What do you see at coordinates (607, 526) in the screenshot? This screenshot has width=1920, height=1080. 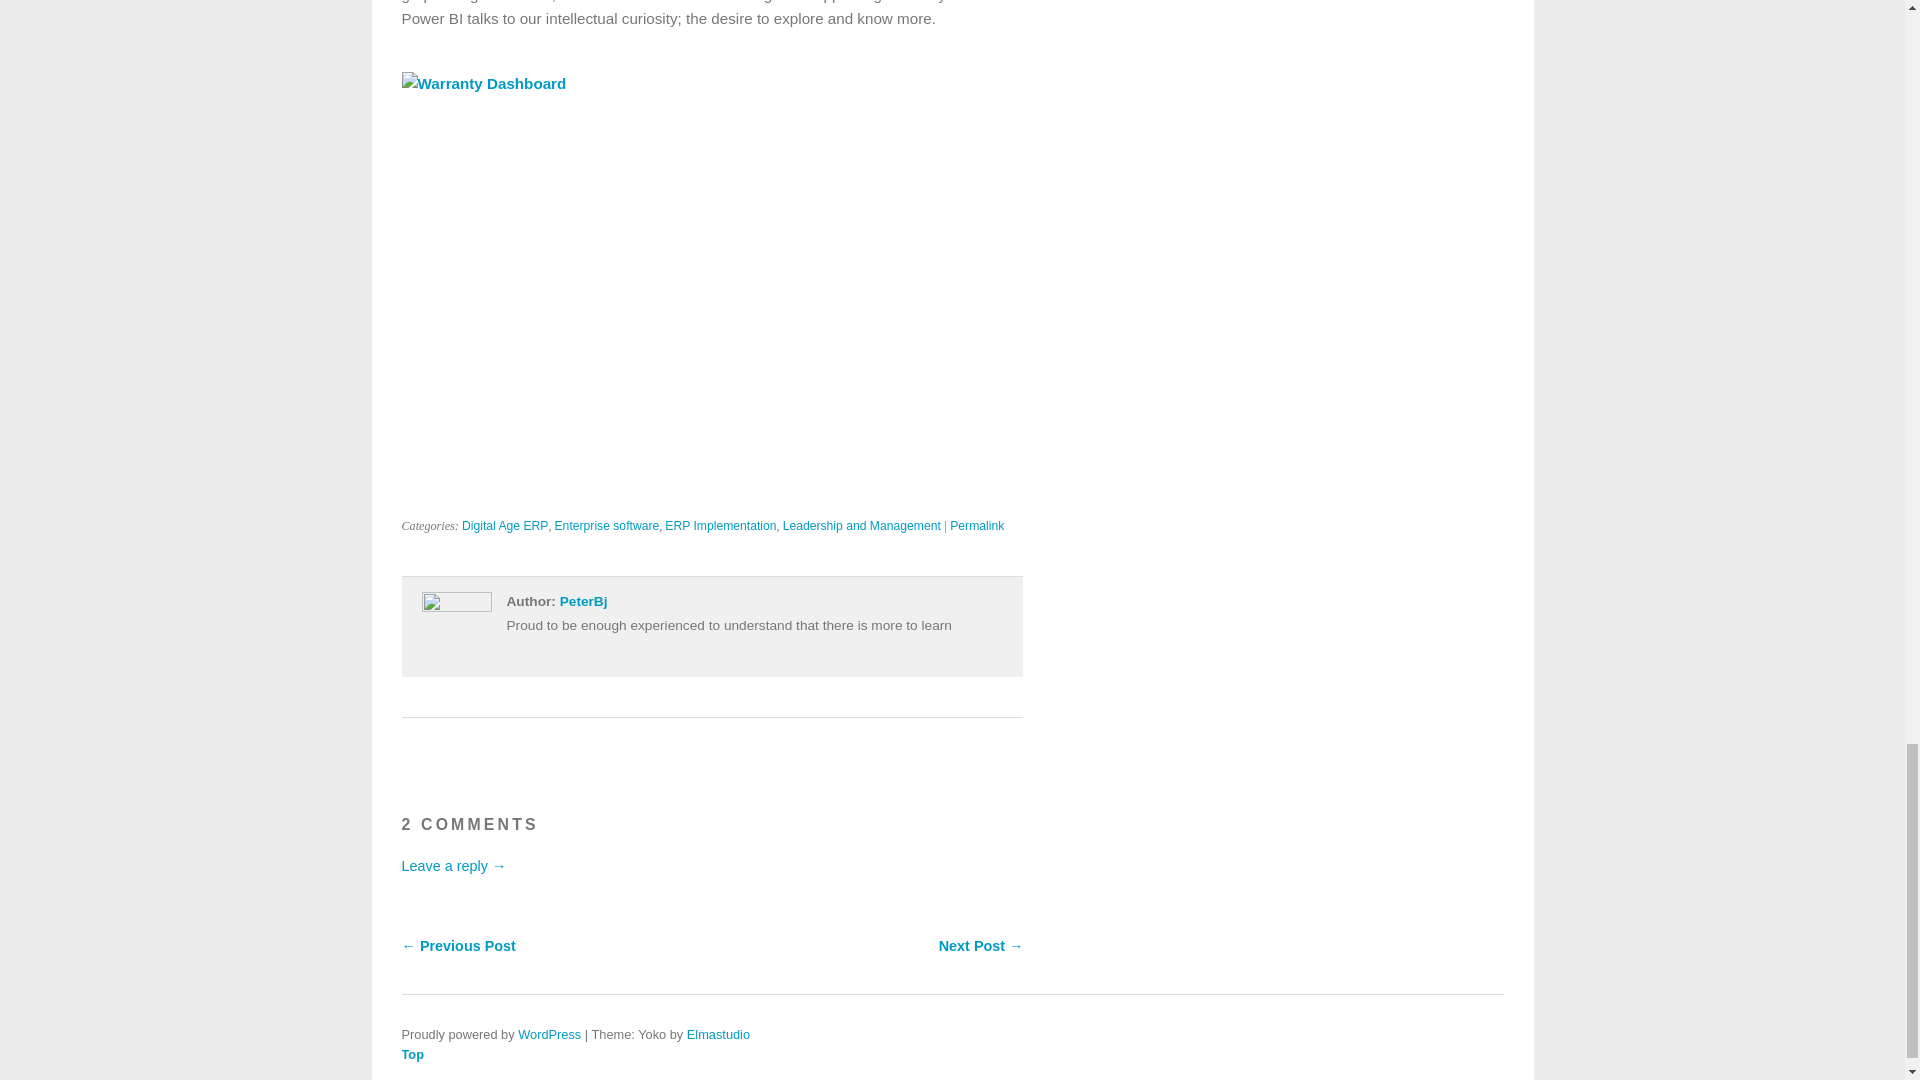 I see `Enterprise software` at bounding box center [607, 526].